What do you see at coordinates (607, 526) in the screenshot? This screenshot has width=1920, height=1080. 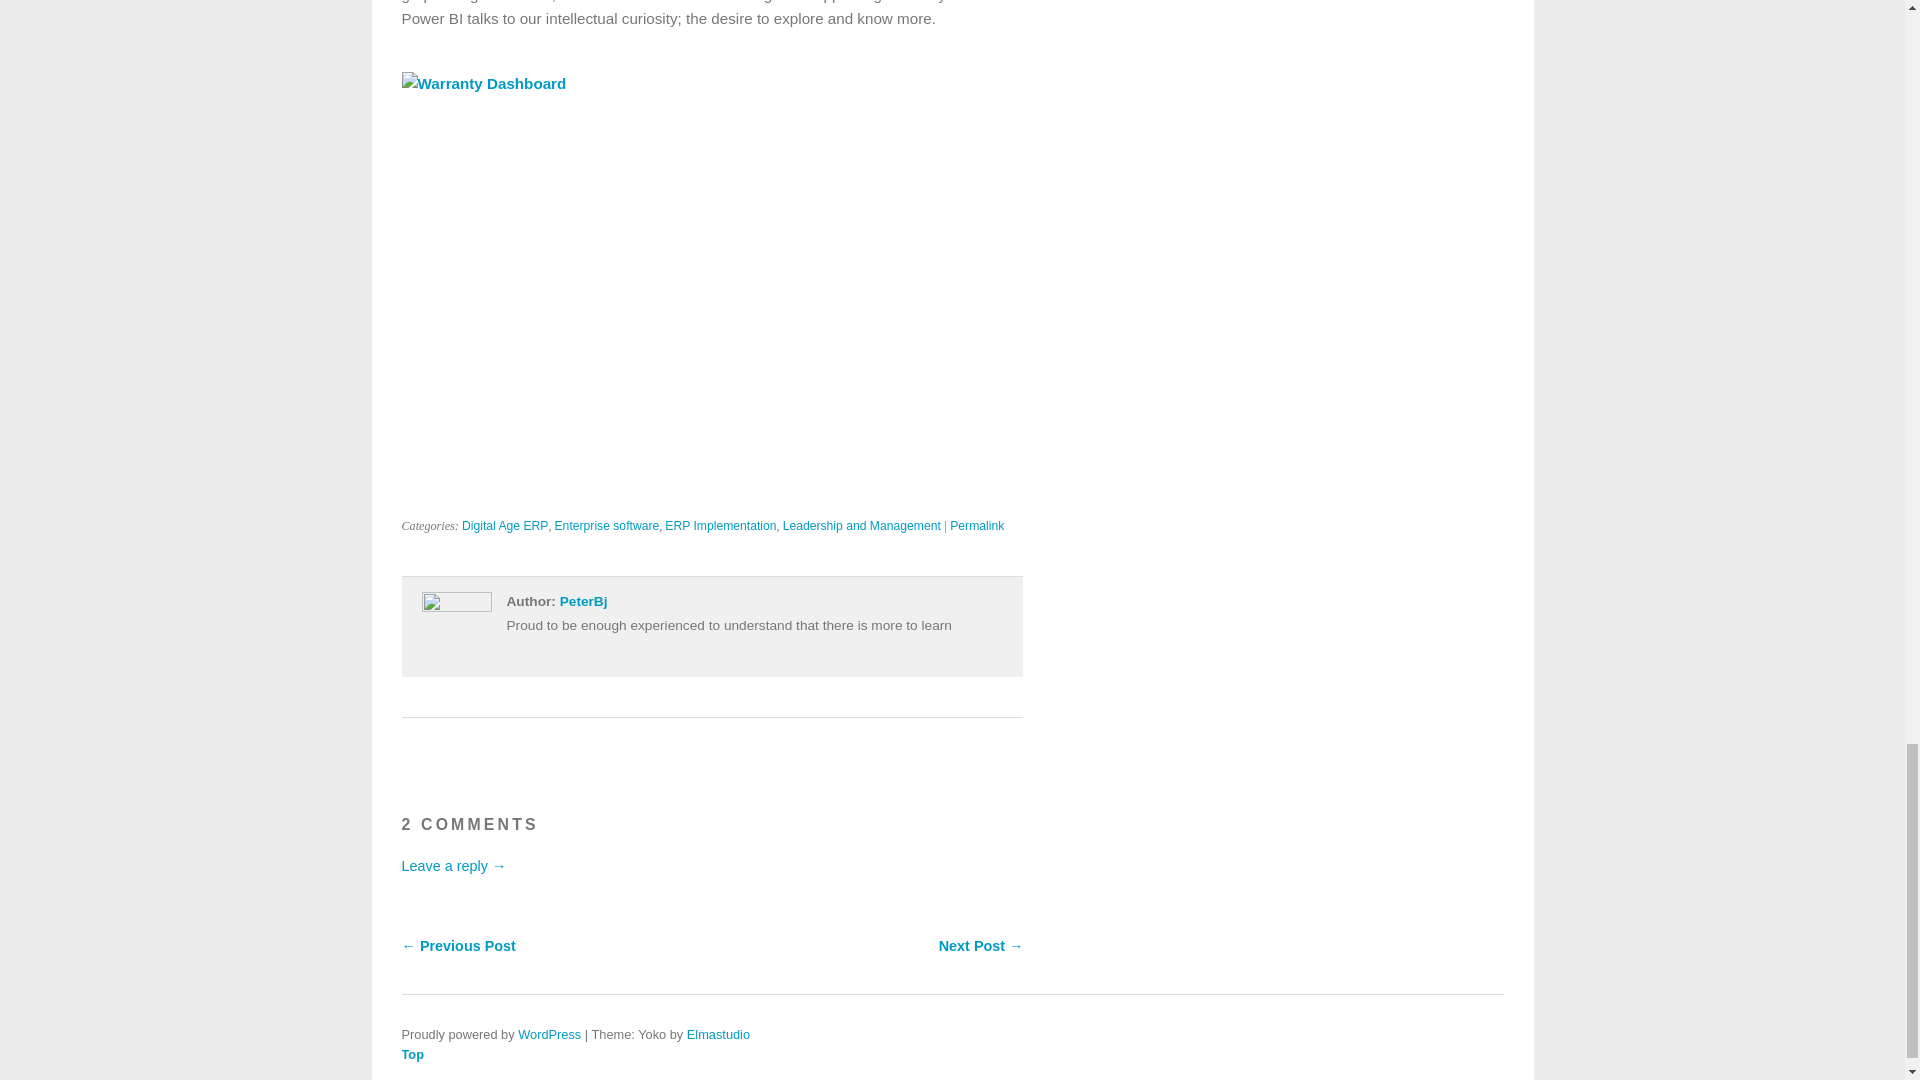 I see `Enterprise software` at bounding box center [607, 526].